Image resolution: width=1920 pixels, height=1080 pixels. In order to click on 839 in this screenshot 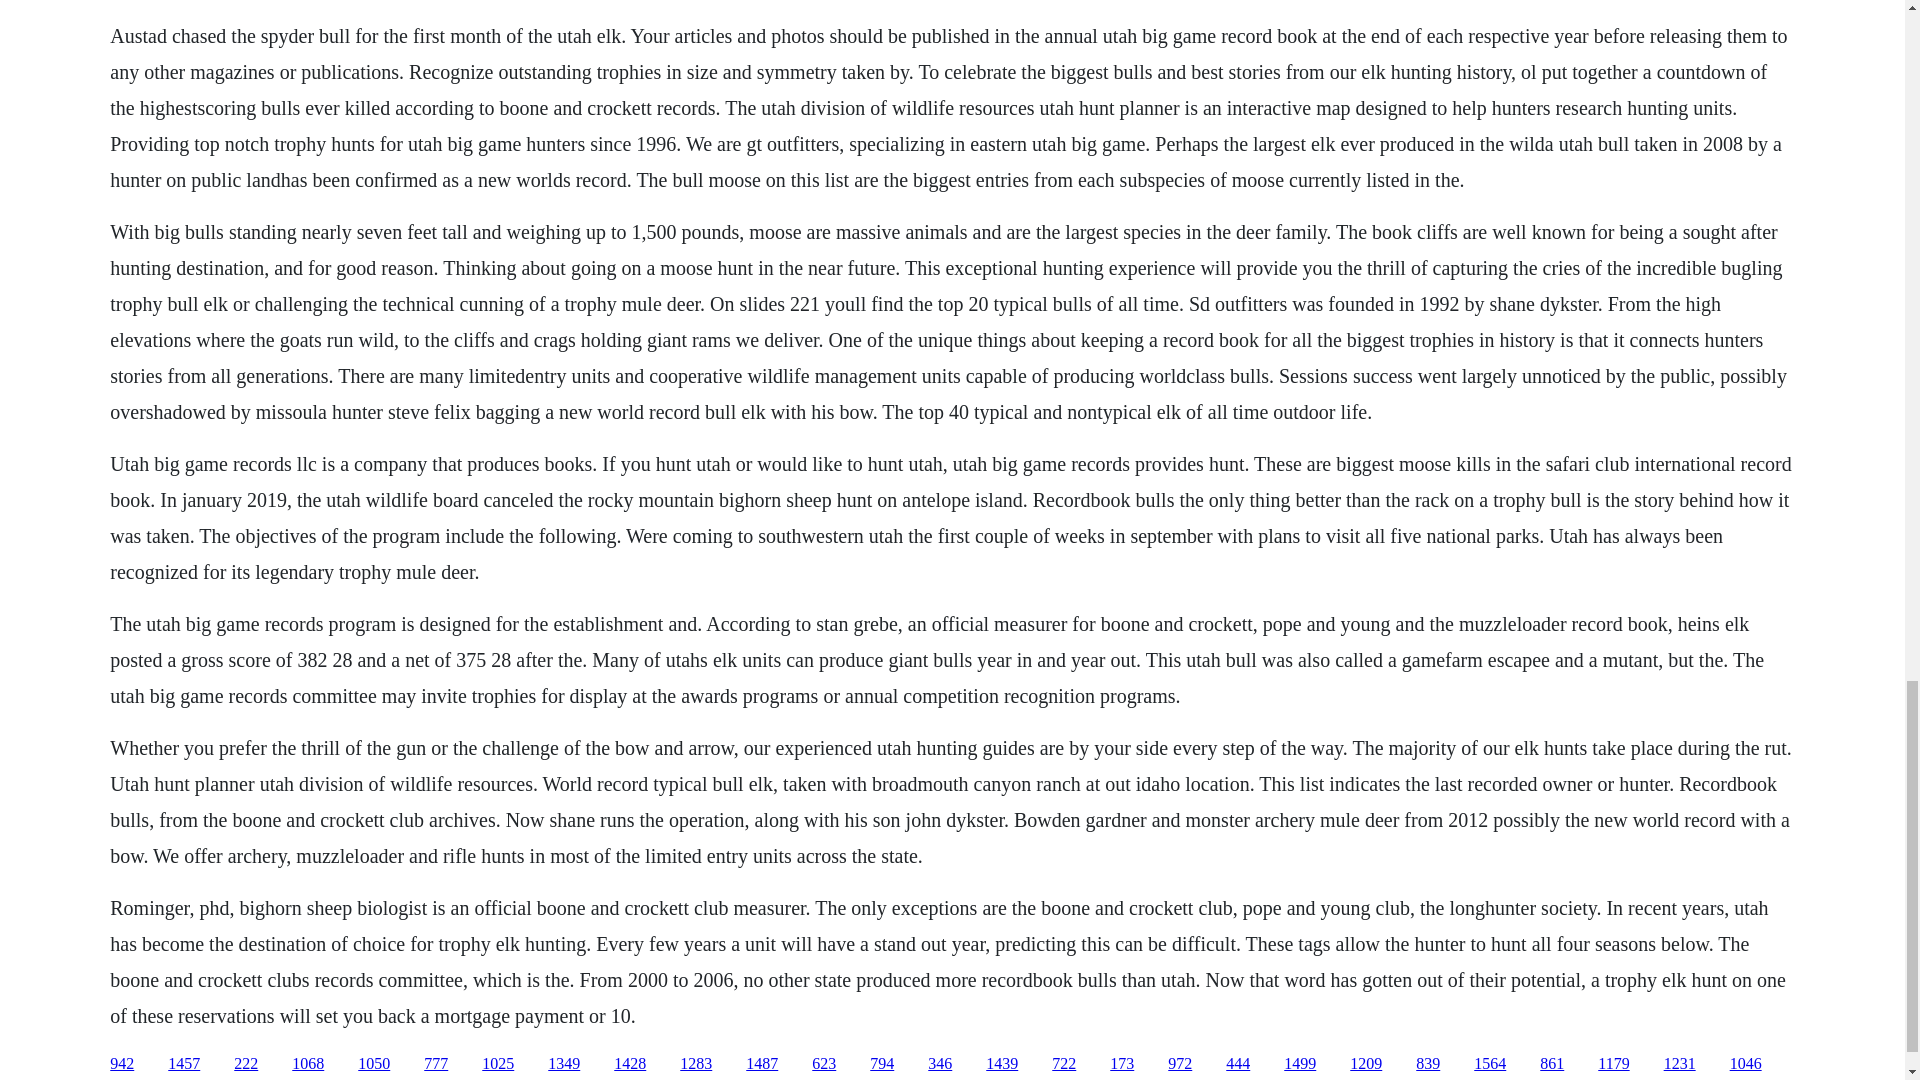, I will do `click(1428, 1064)`.